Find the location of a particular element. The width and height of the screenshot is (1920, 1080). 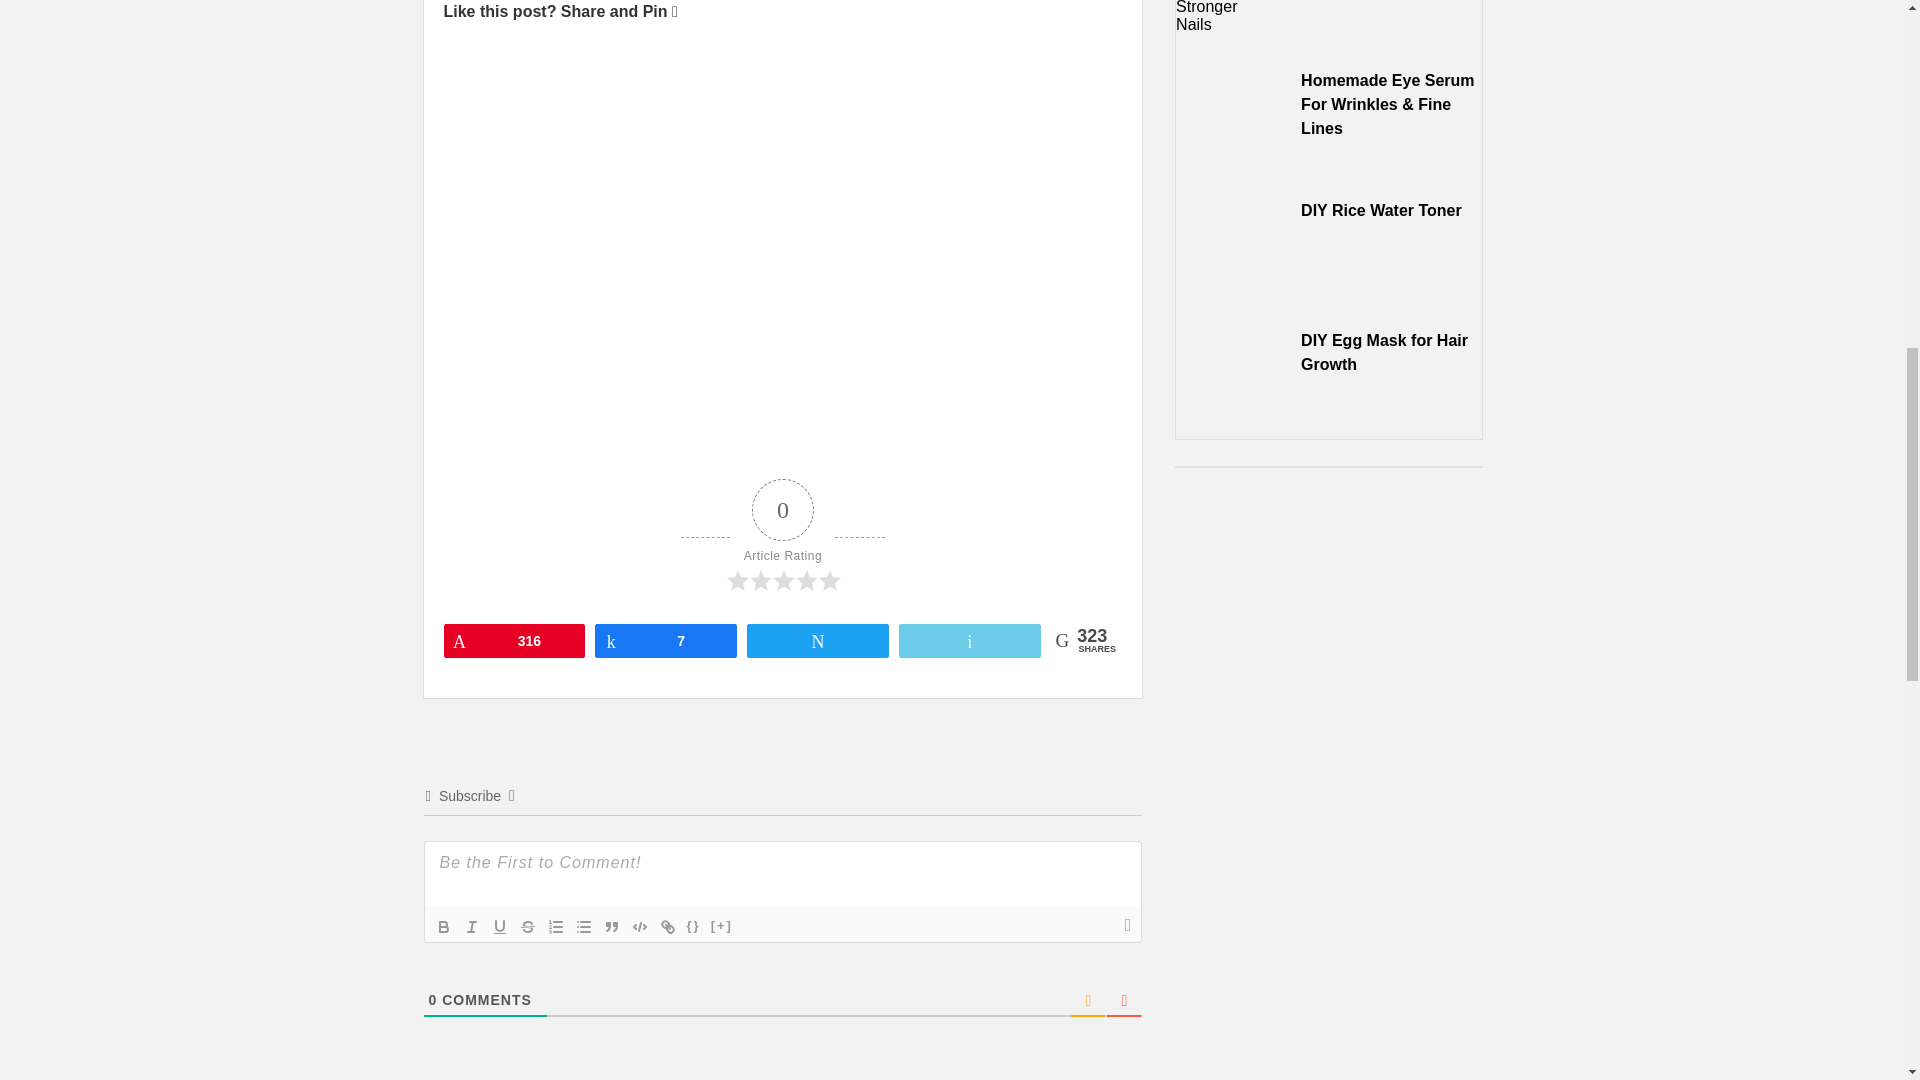

Unordered List is located at coordinates (584, 926).